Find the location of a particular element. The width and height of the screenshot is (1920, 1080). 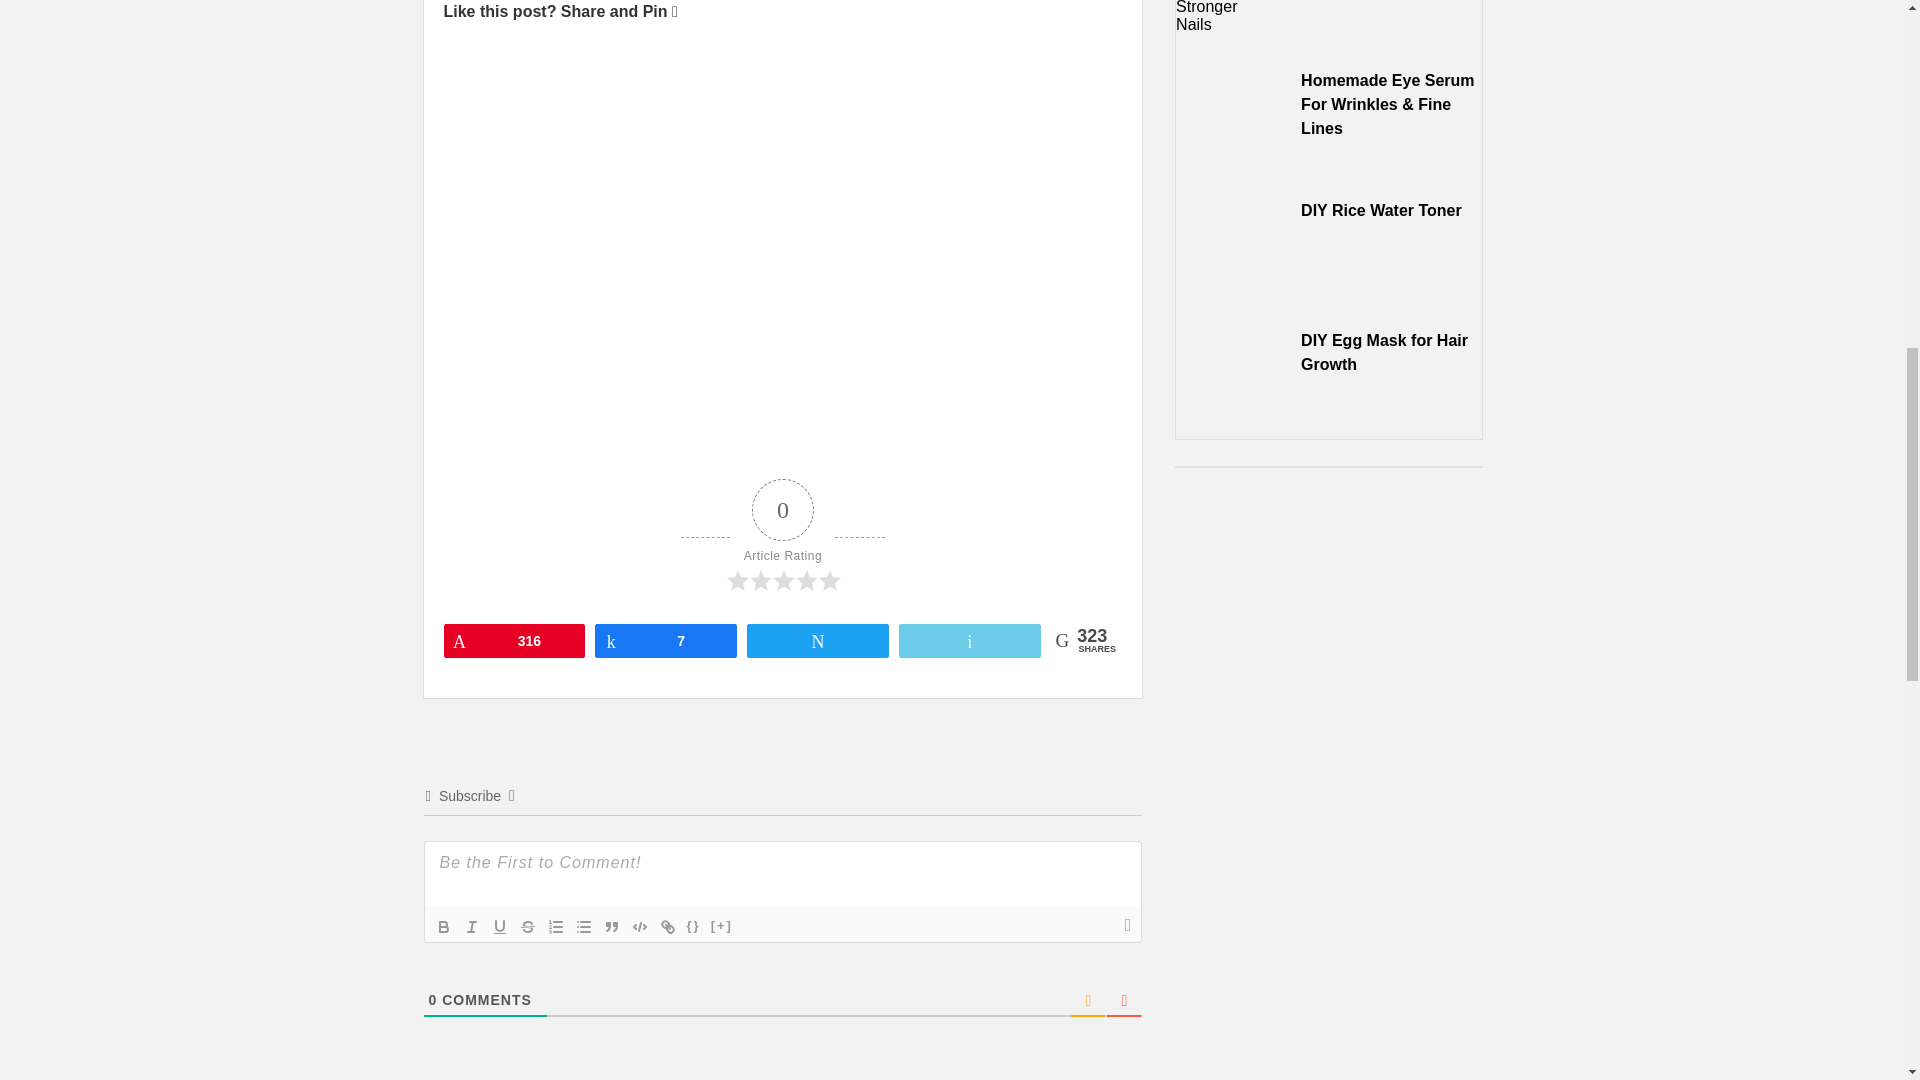

Unordered List is located at coordinates (584, 926).